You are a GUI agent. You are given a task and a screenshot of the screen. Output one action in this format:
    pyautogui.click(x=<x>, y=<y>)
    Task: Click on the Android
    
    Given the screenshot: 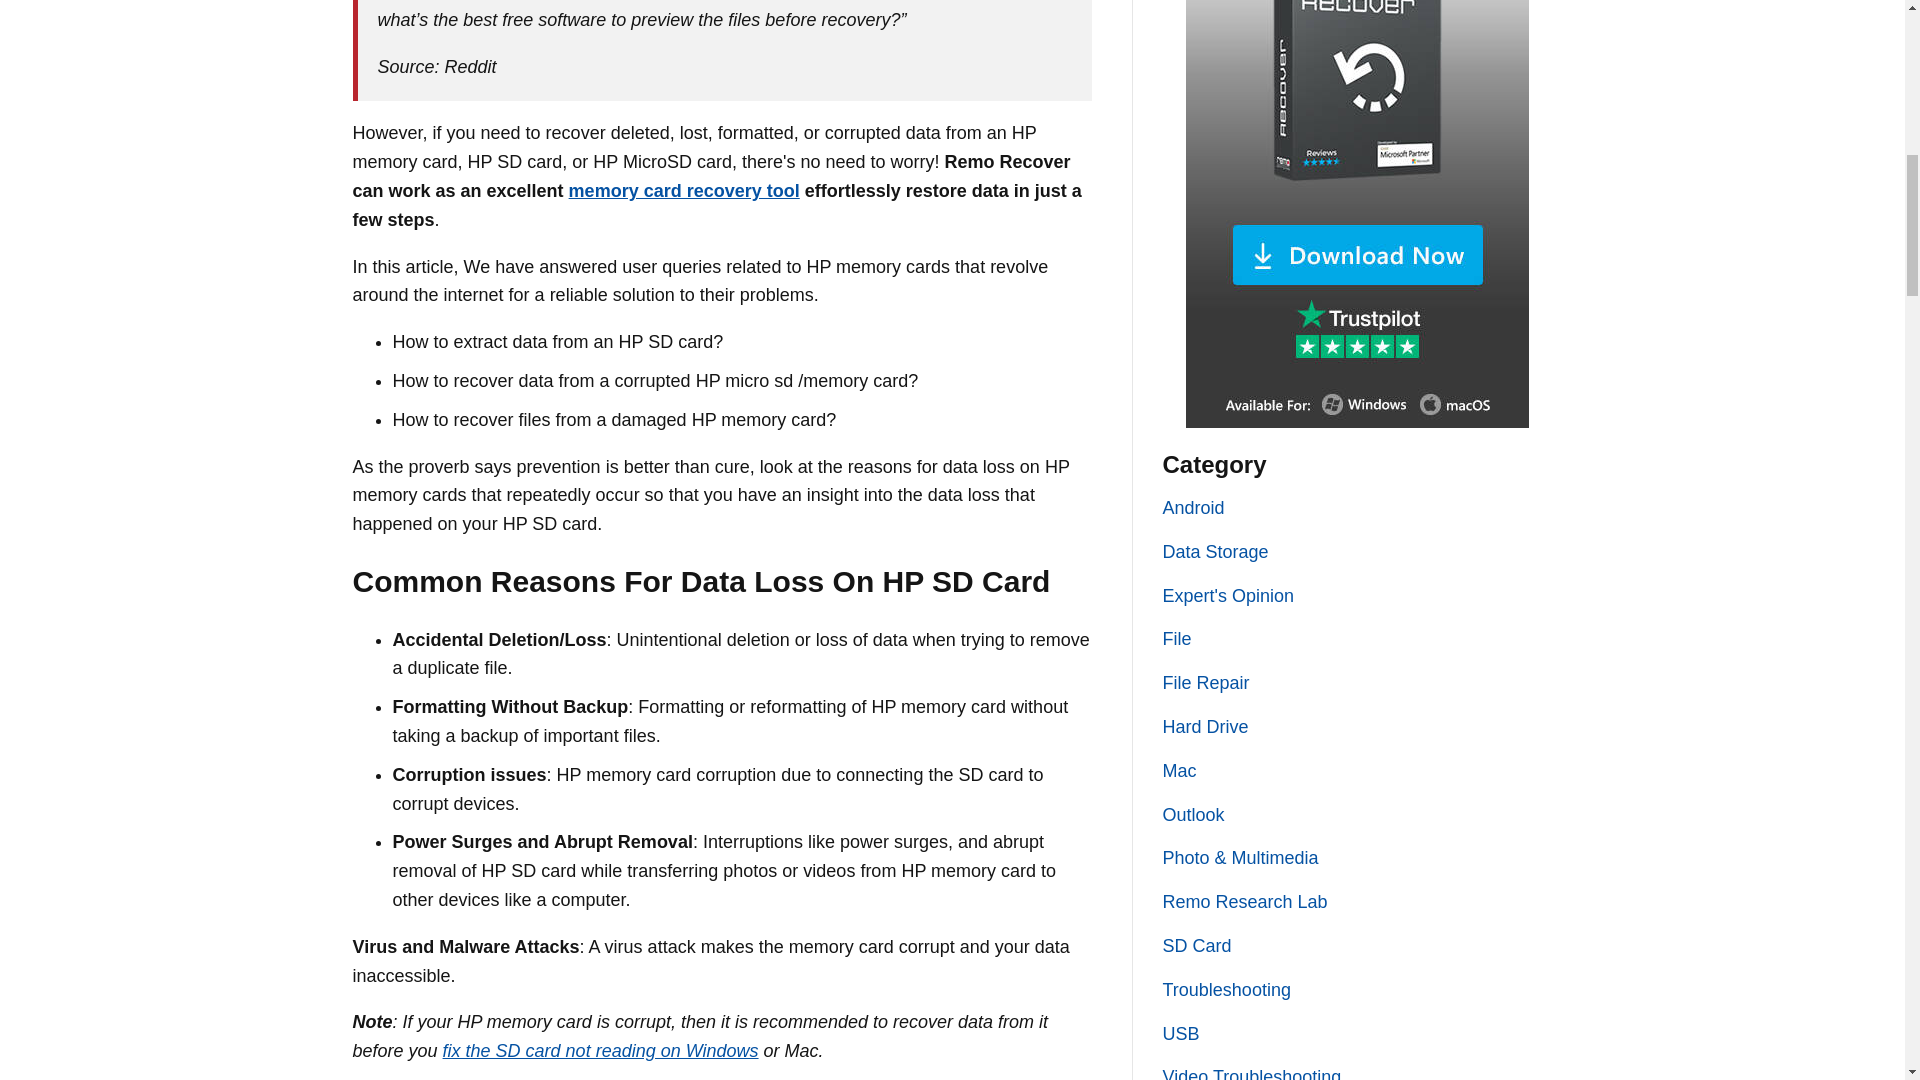 What is the action you would take?
    pyautogui.click(x=1192, y=508)
    